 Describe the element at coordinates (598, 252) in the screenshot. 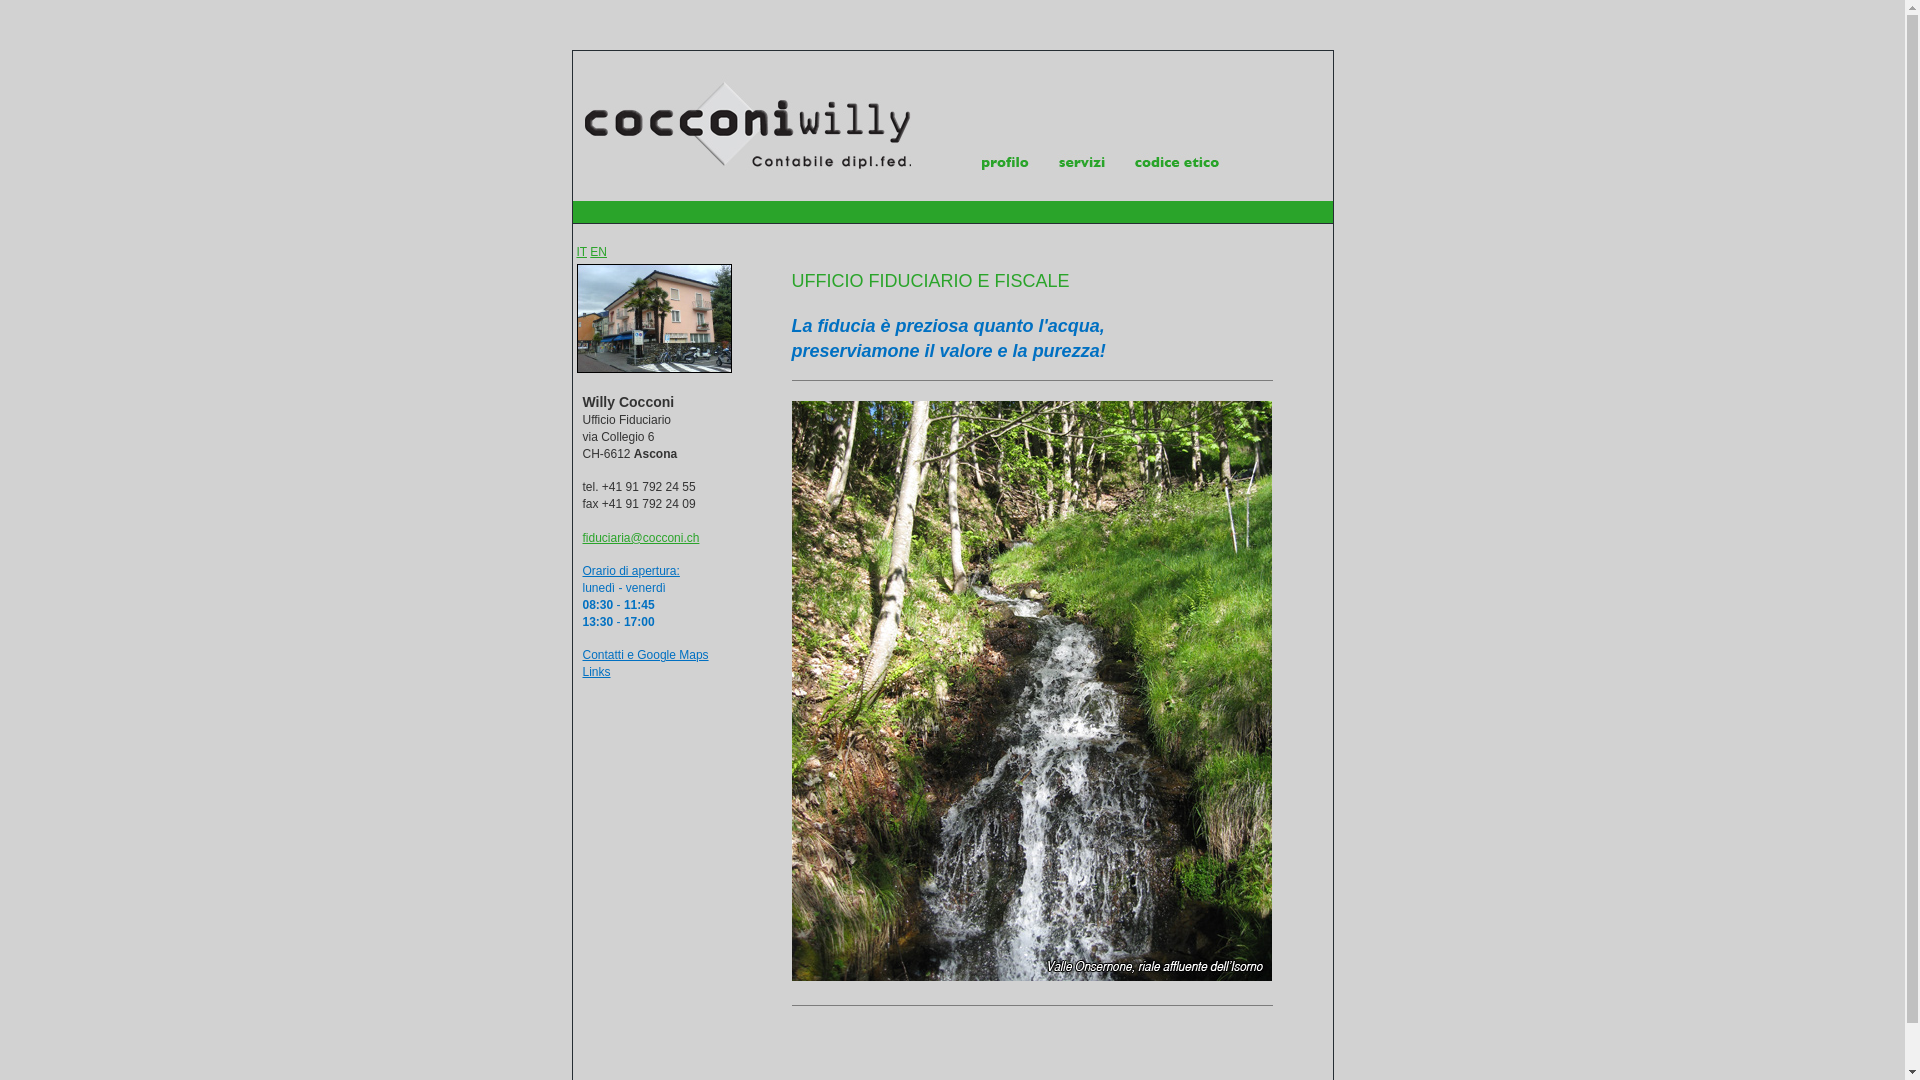

I see `EN` at that location.